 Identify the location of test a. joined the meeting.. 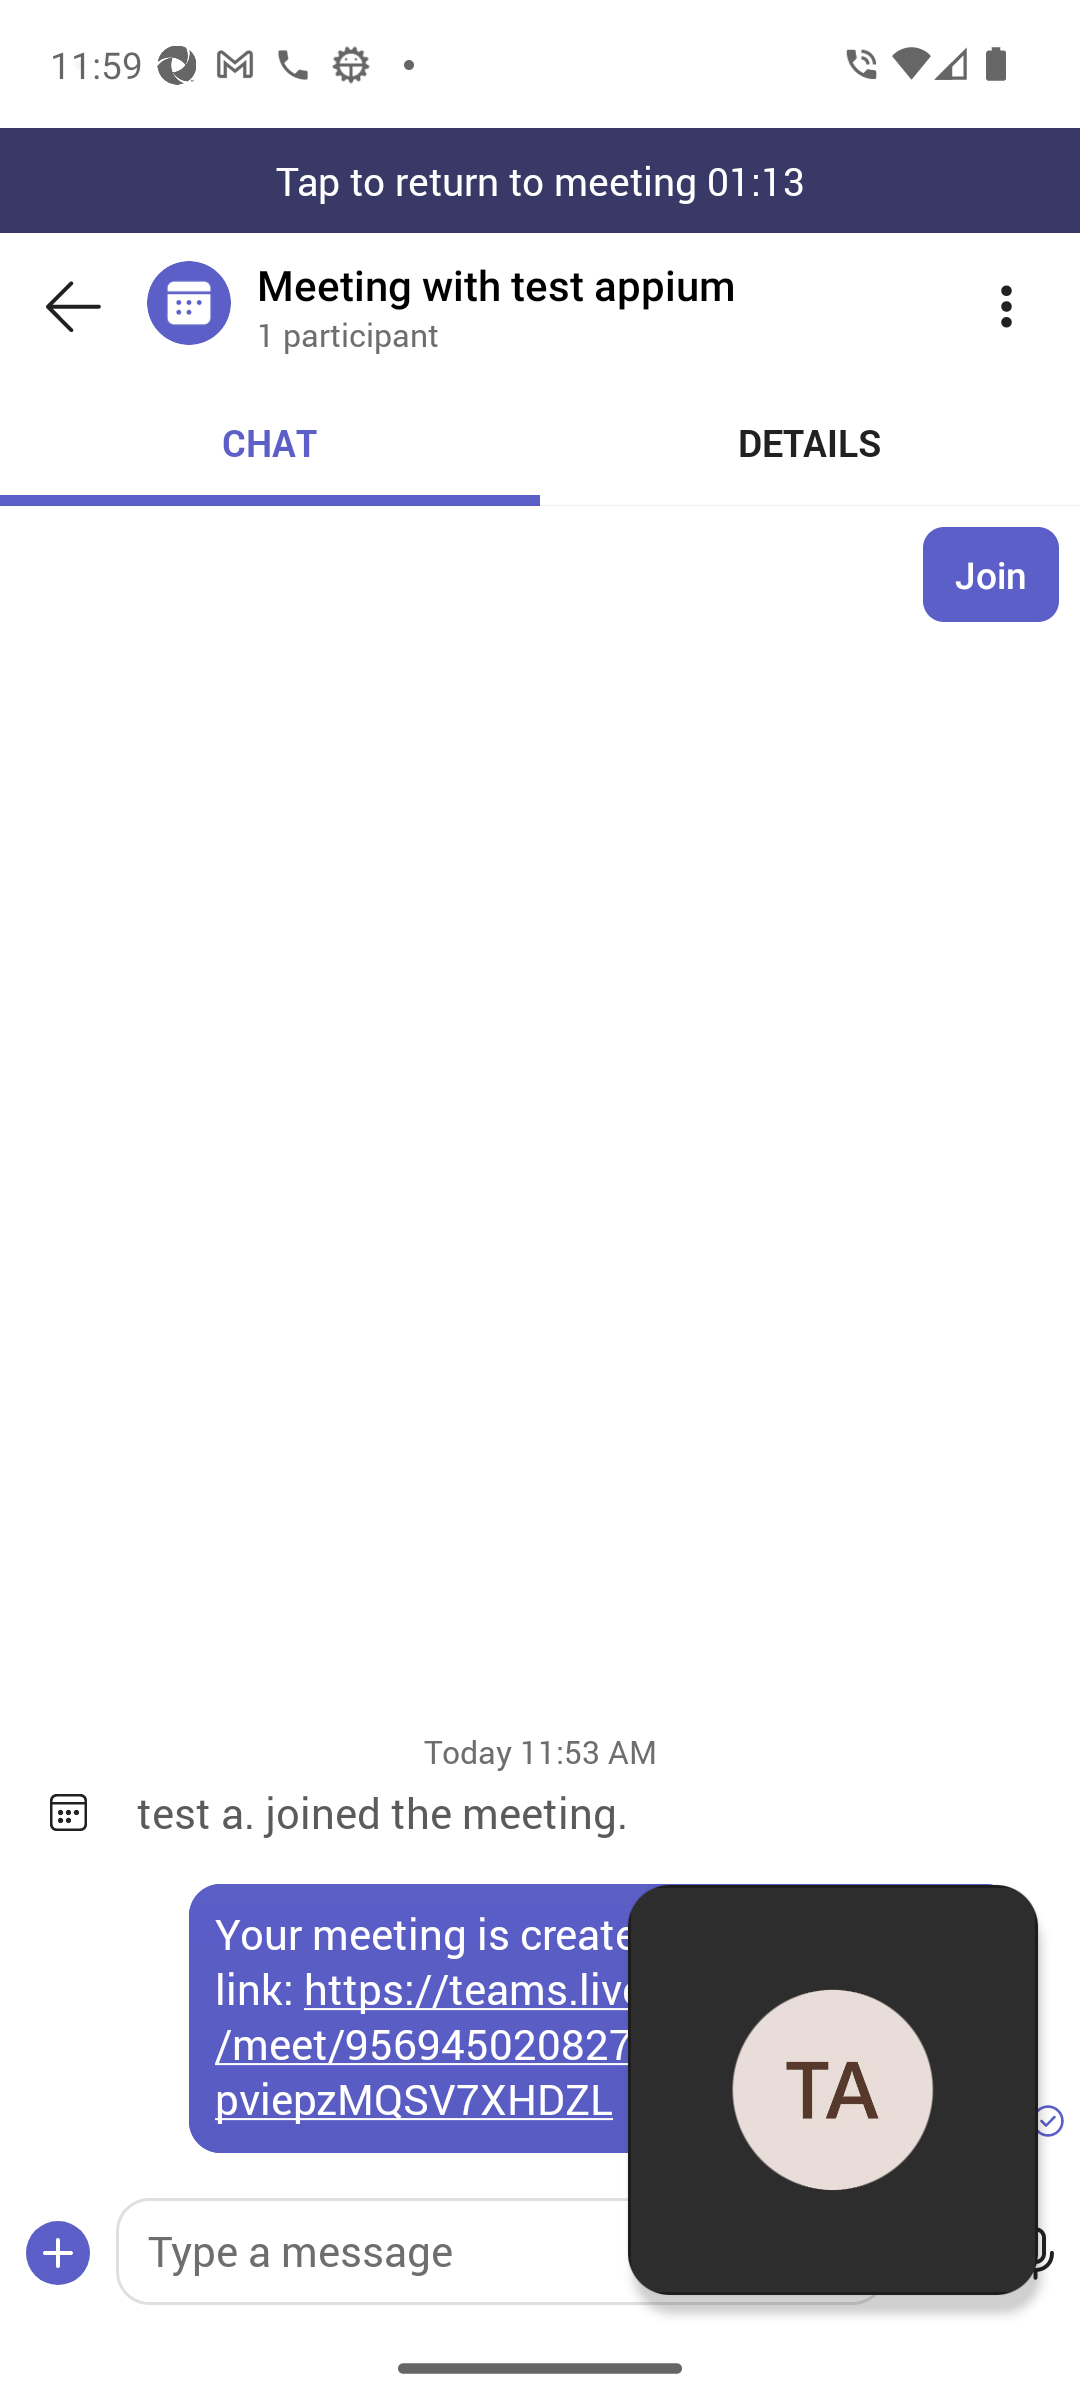
(587, 1812).